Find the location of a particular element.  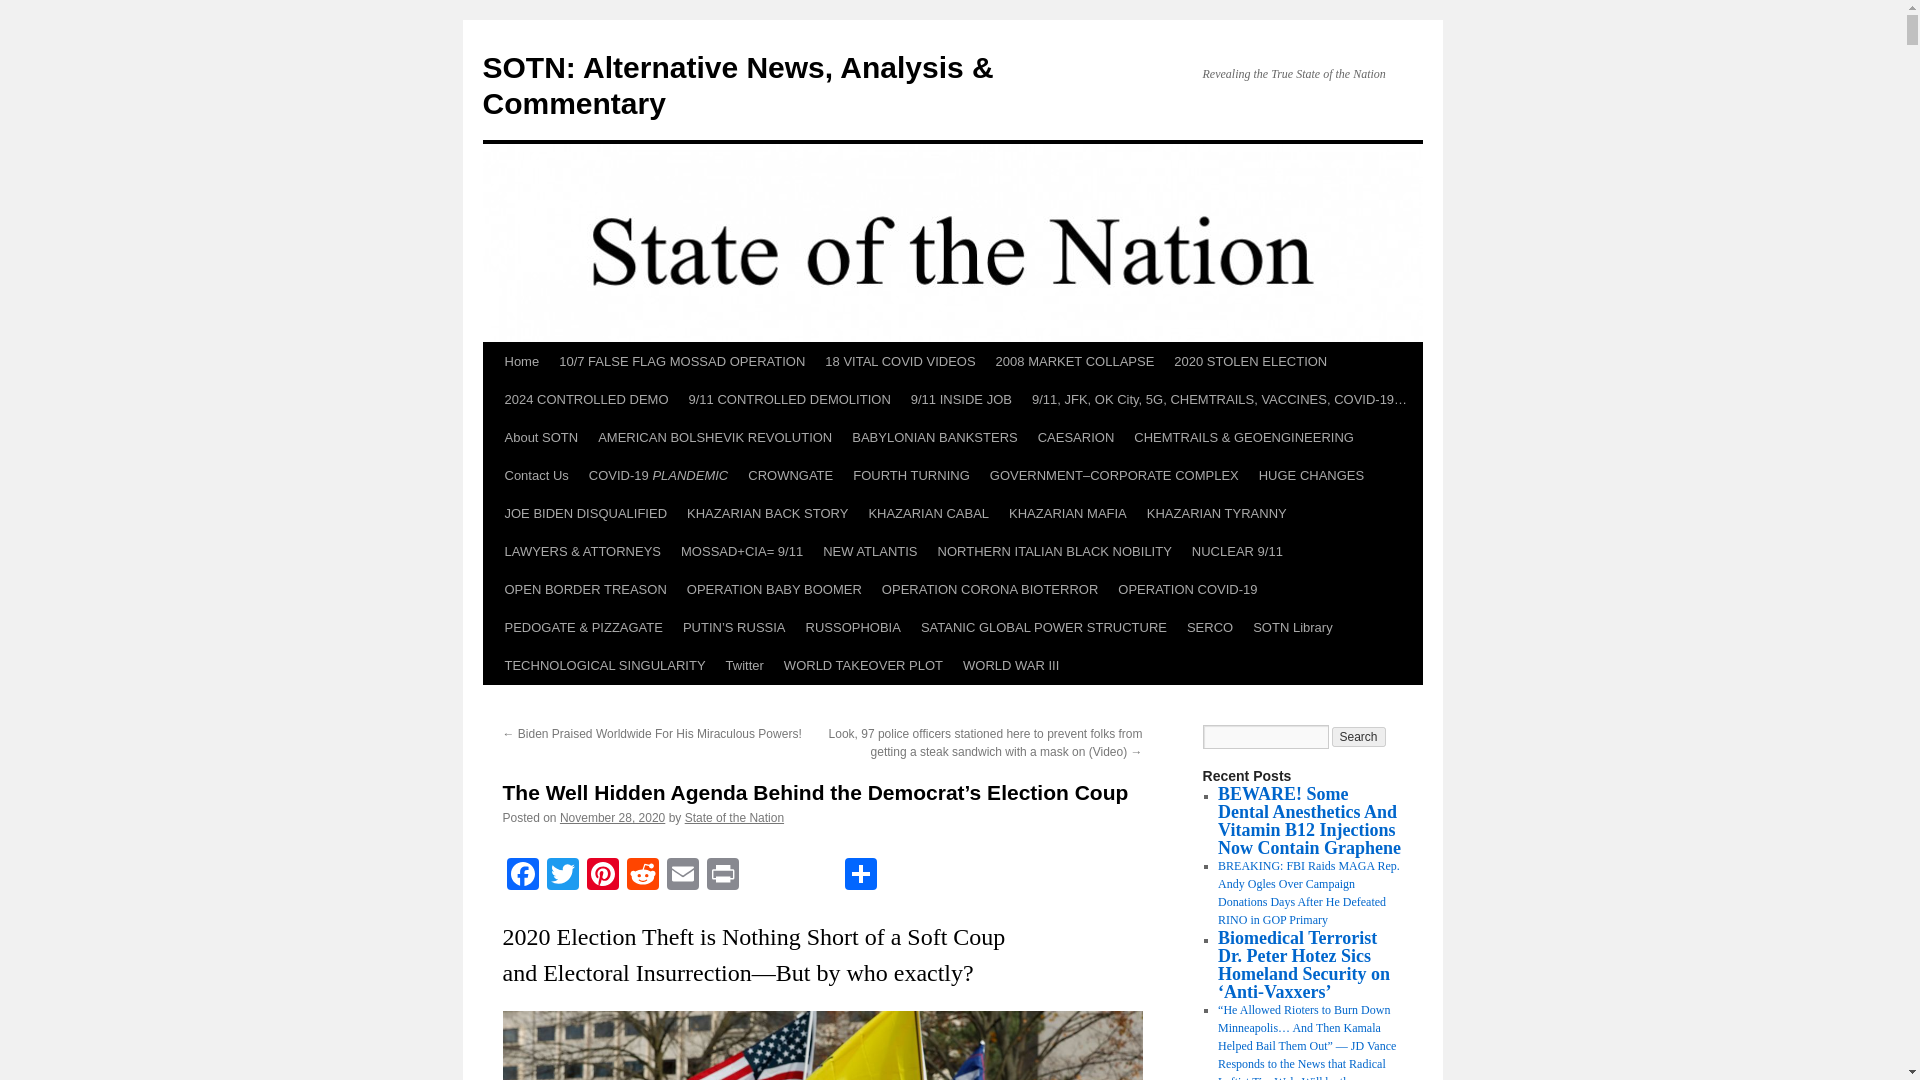

FOURTH TURNING is located at coordinates (910, 475).